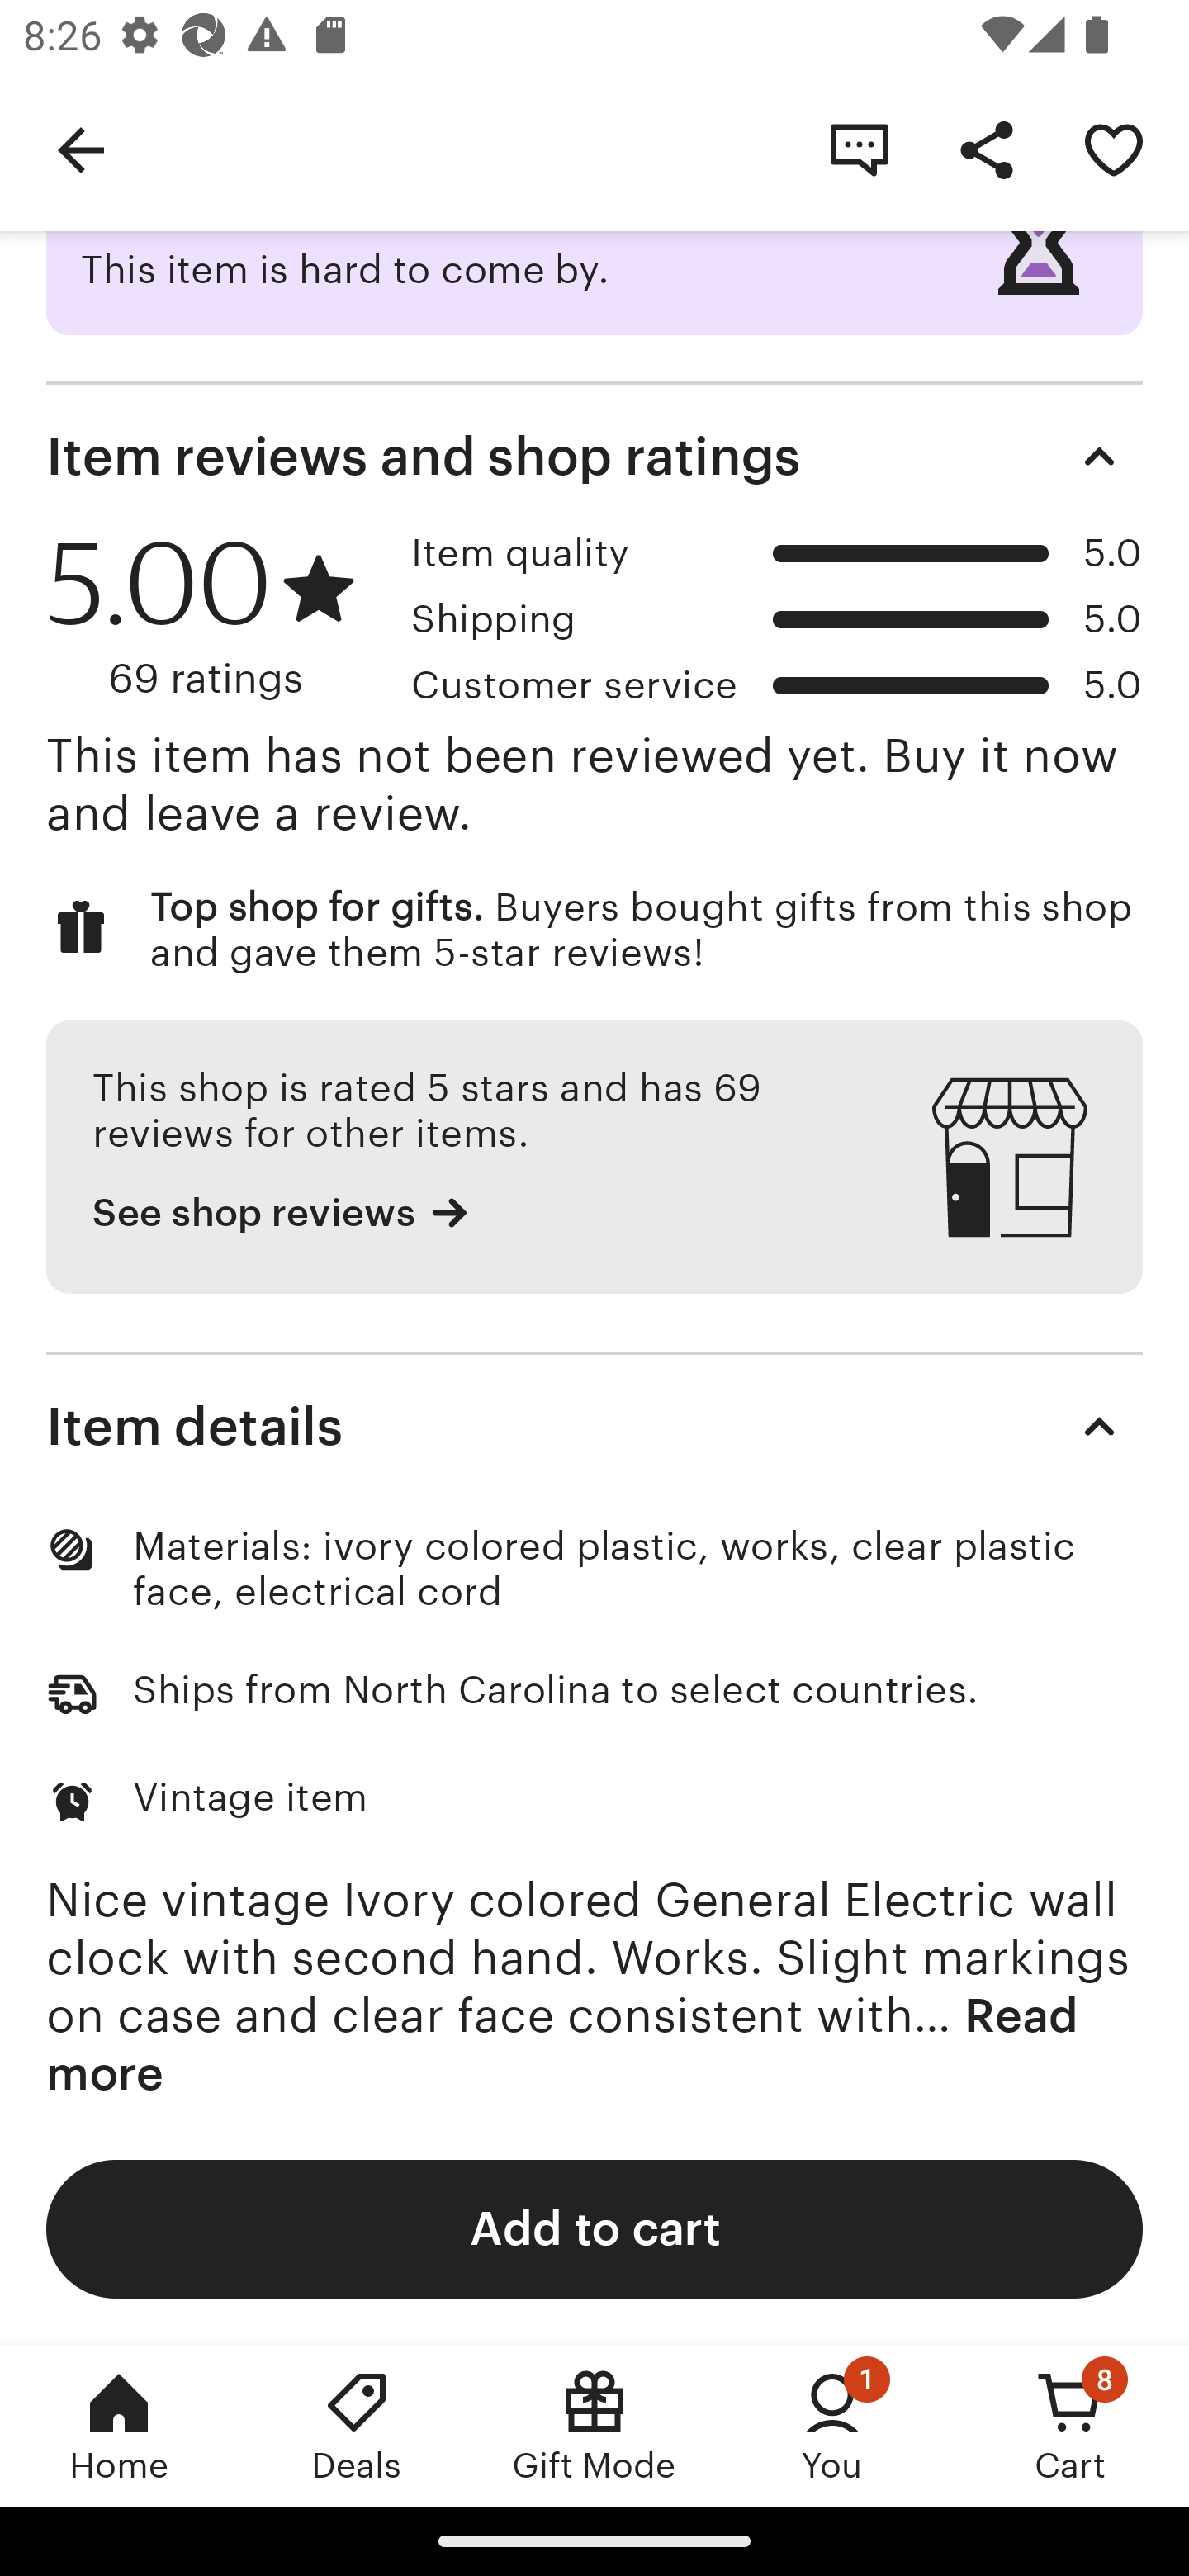 The width and height of the screenshot is (1189, 2576). Describe the element at coordinates (1113, 149) in the screenshot. I see `Remove Vintage GE Wall Clock from your favorites` at that location.